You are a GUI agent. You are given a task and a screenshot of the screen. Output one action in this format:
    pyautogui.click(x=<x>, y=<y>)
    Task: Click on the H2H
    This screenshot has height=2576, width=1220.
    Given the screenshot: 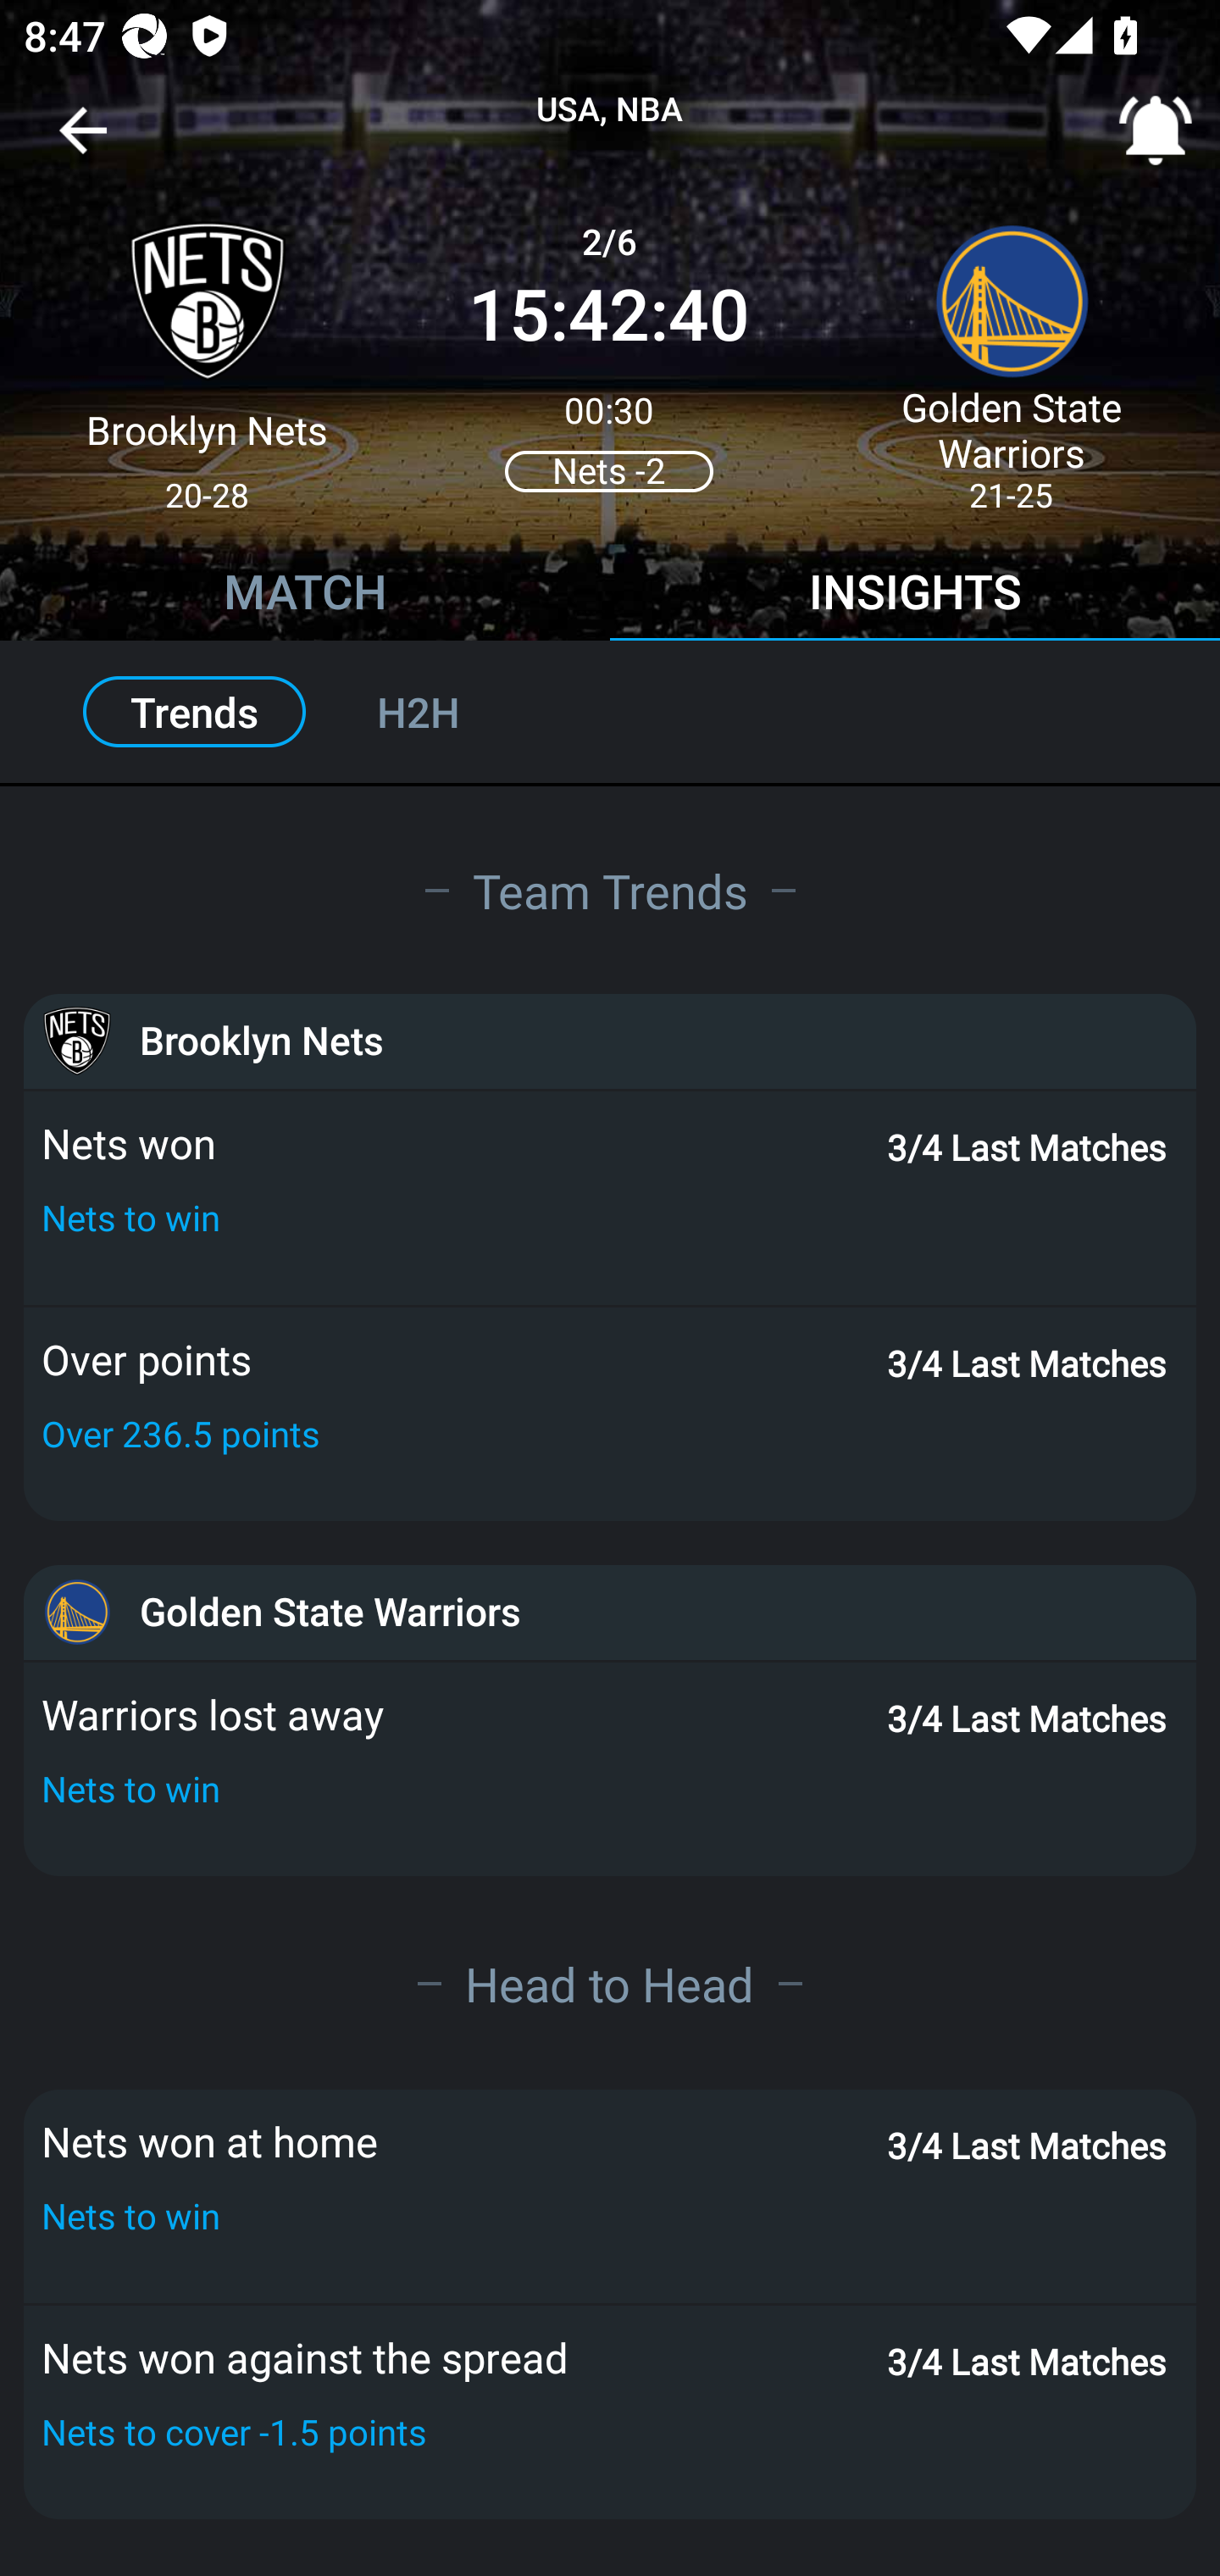 What is the action you would take?
    pyautogui.click(x=453, y=712)
    